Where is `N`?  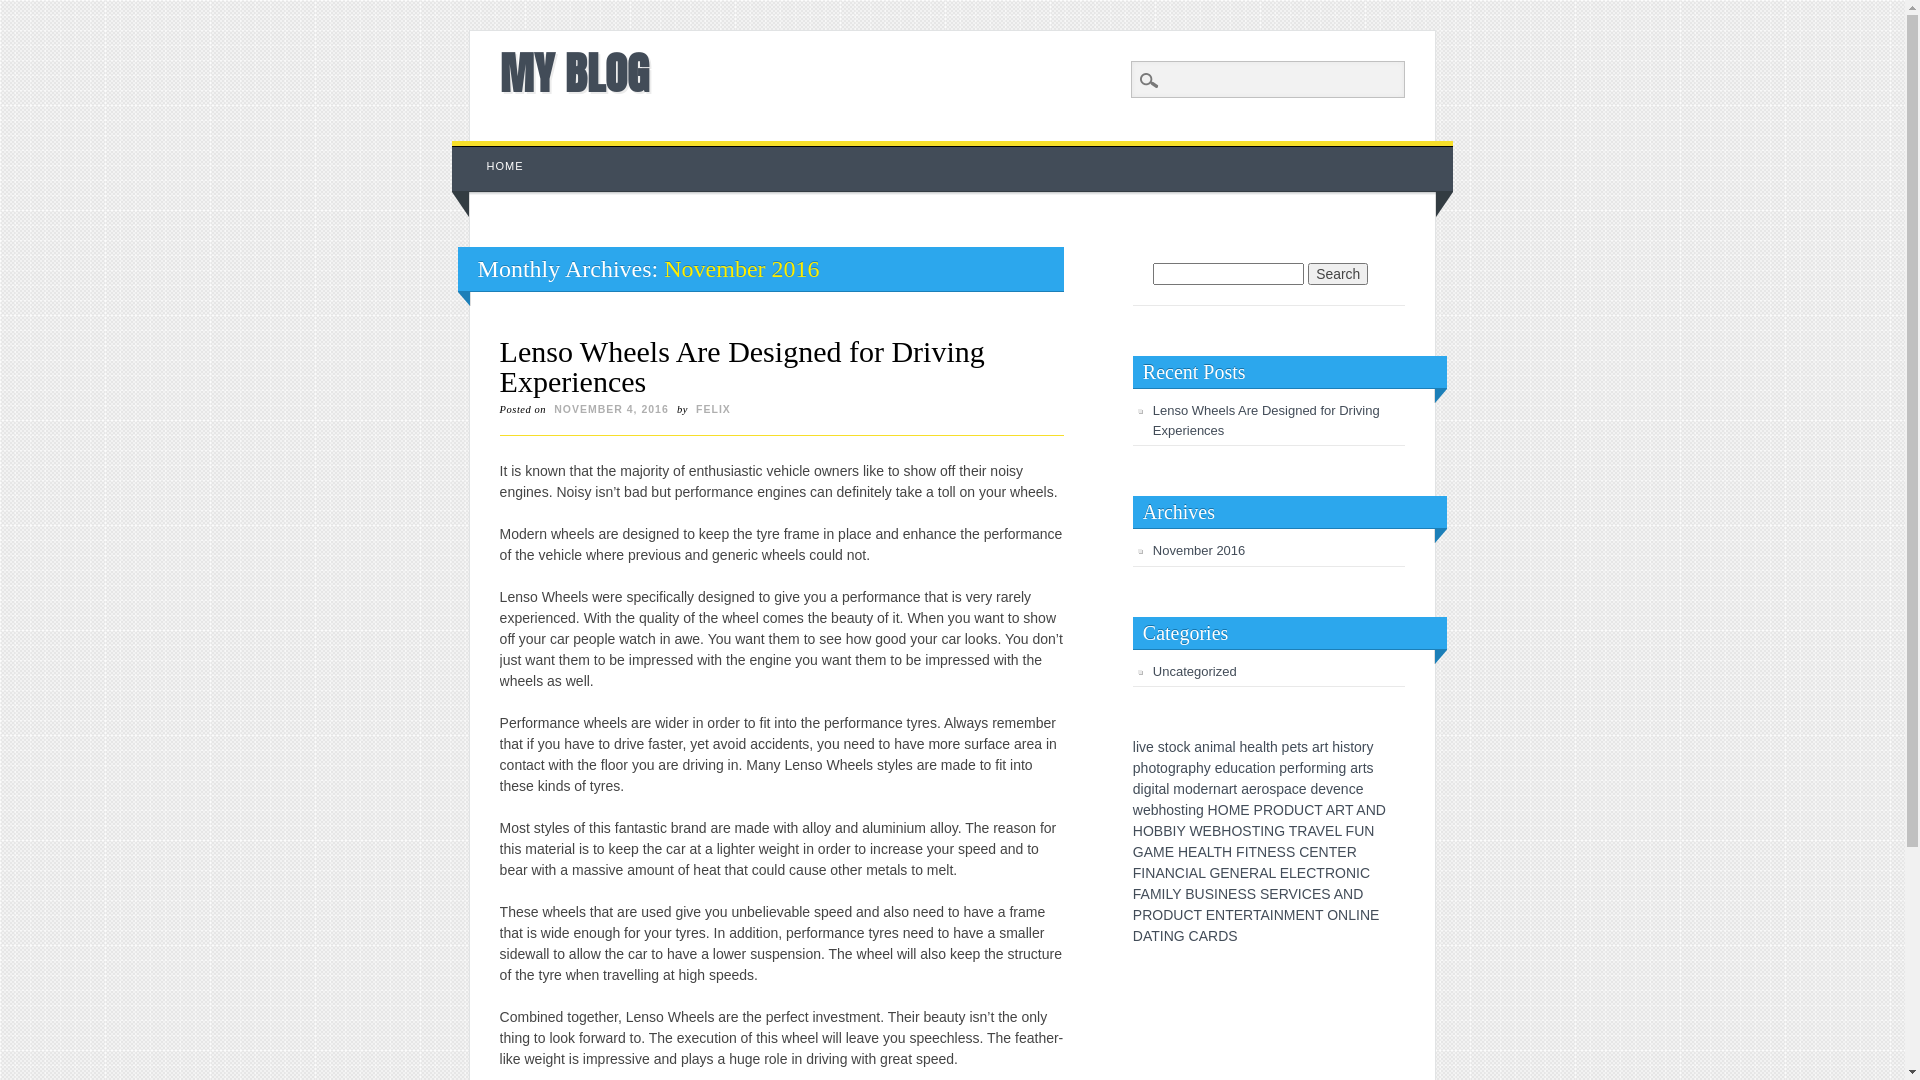 N is located at coordinates (1365, 915).